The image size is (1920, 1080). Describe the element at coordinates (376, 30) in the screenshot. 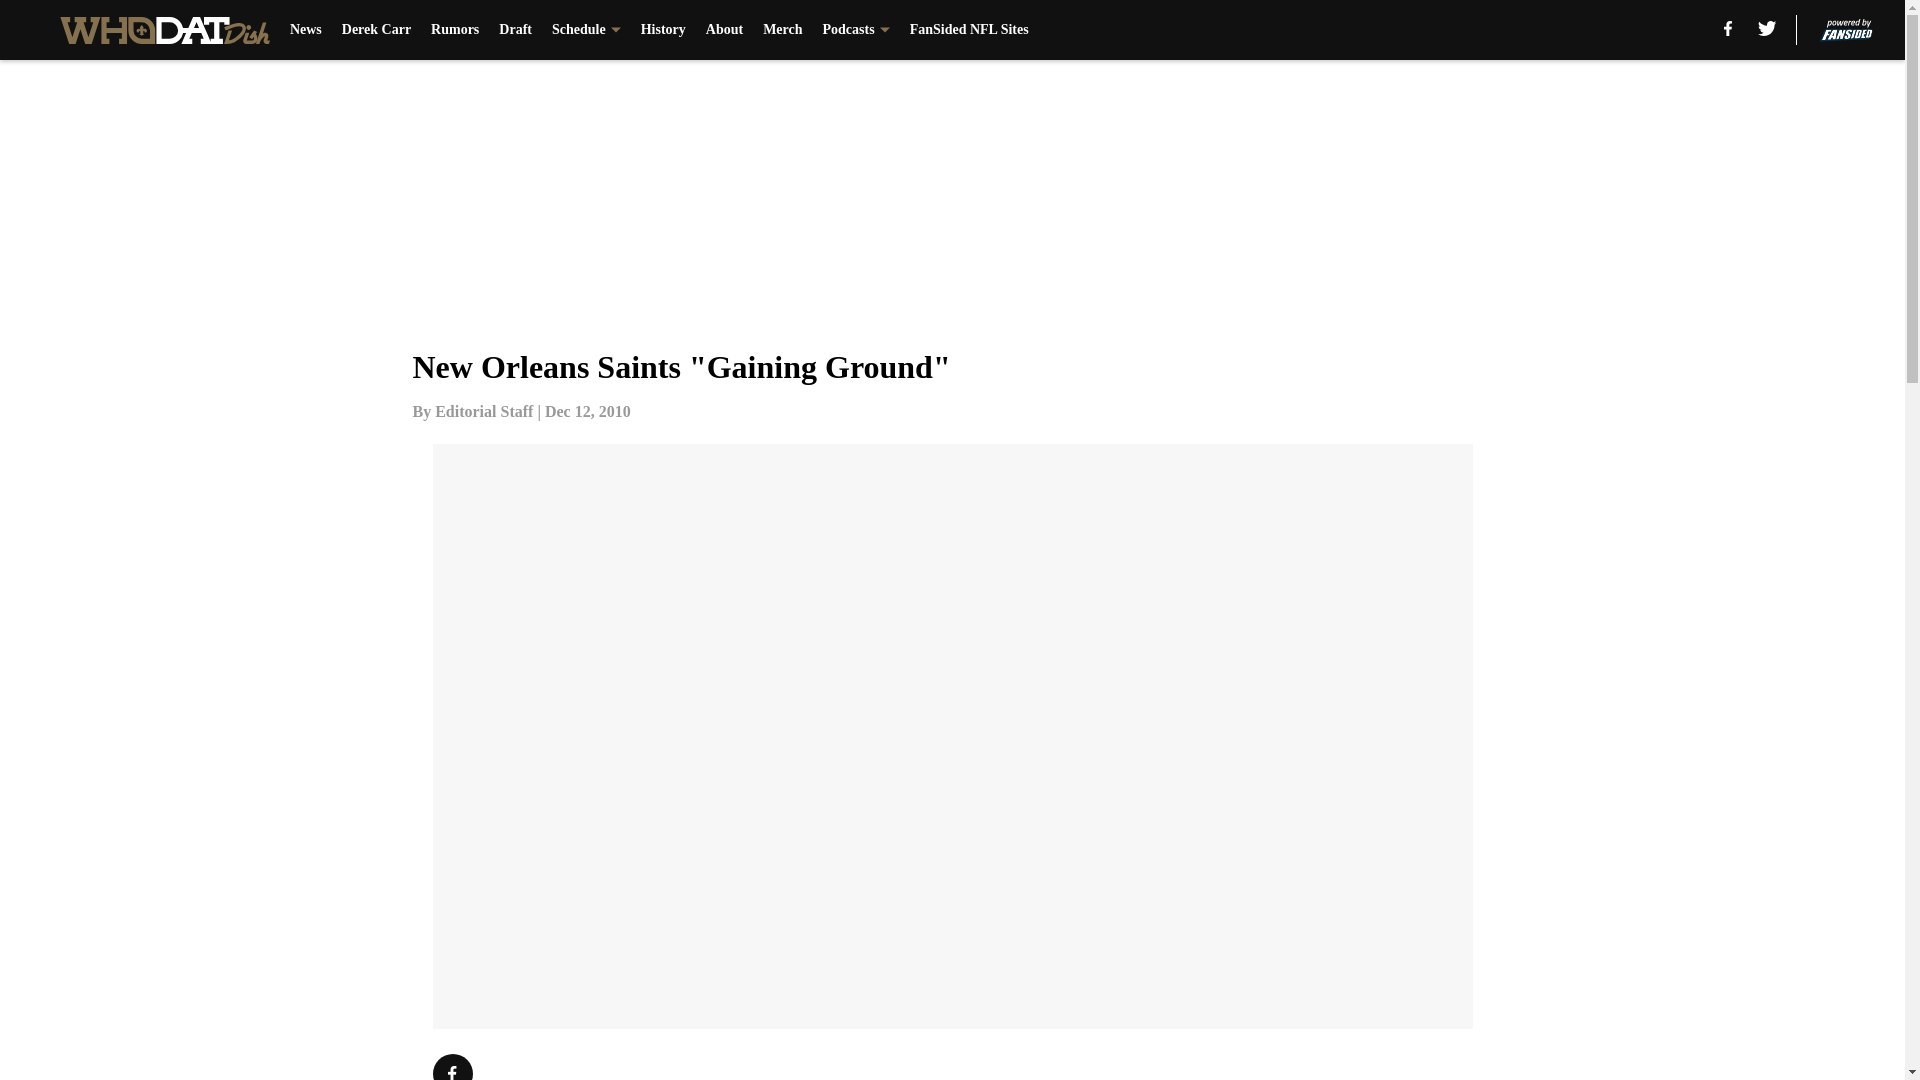

I see `Derek Carr` at that location.